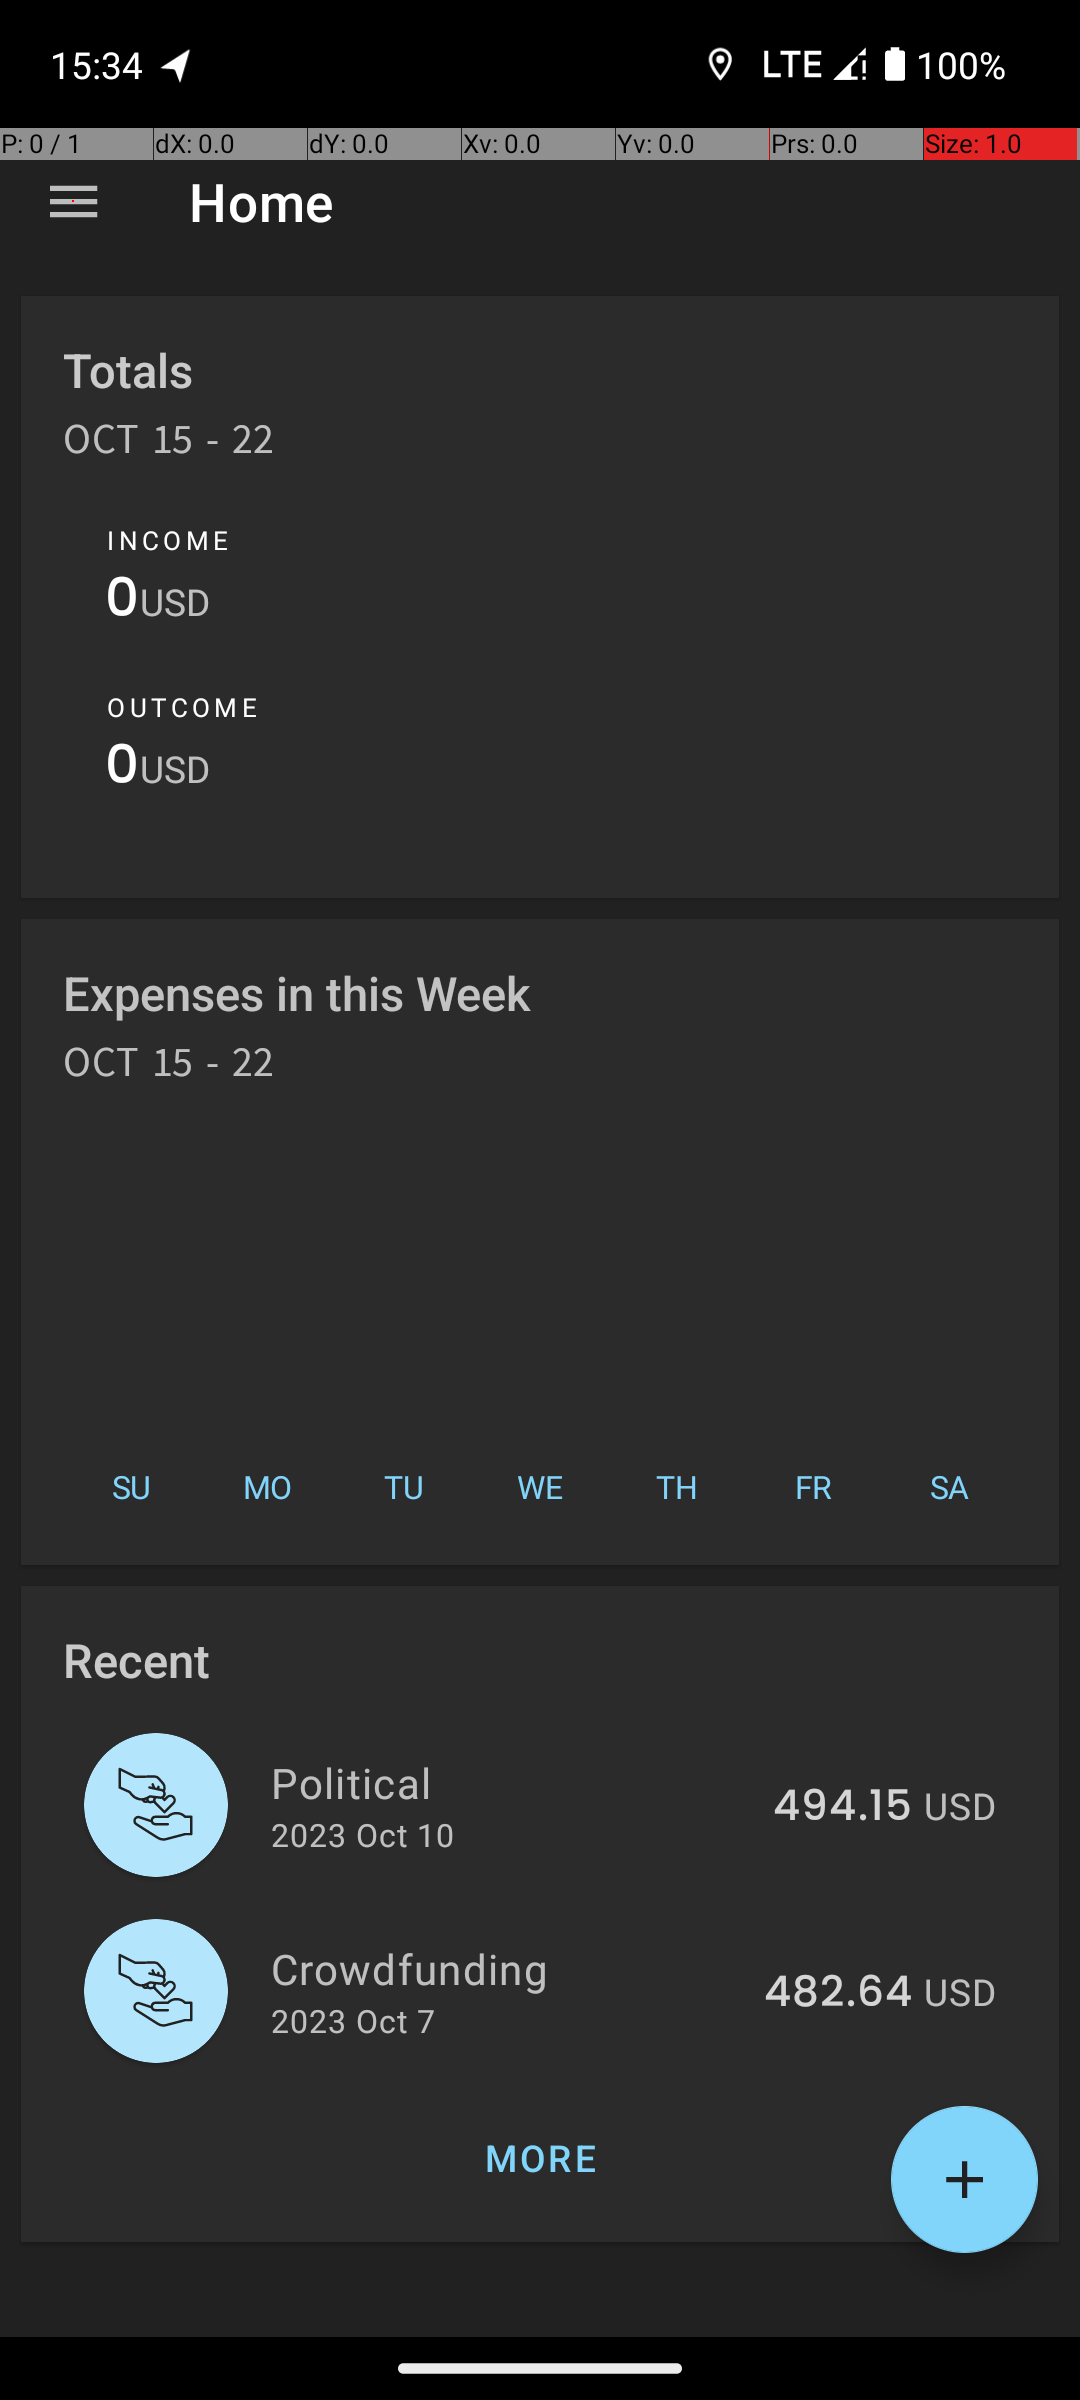  I want to click on Crowdfunding, so click(506, 1968).